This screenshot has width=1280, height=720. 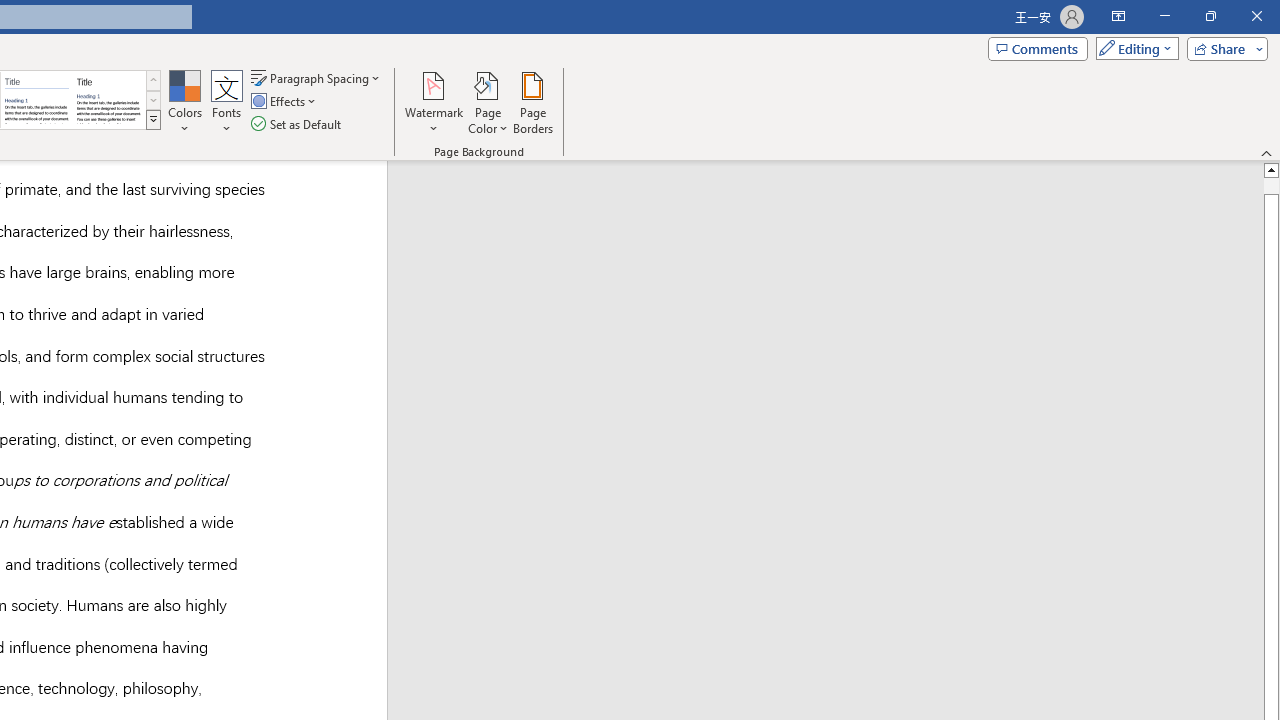 What do you see at coordinates (1272, 185) in the screenshot?
I see `Page up` at bounding box center [1272, 185].